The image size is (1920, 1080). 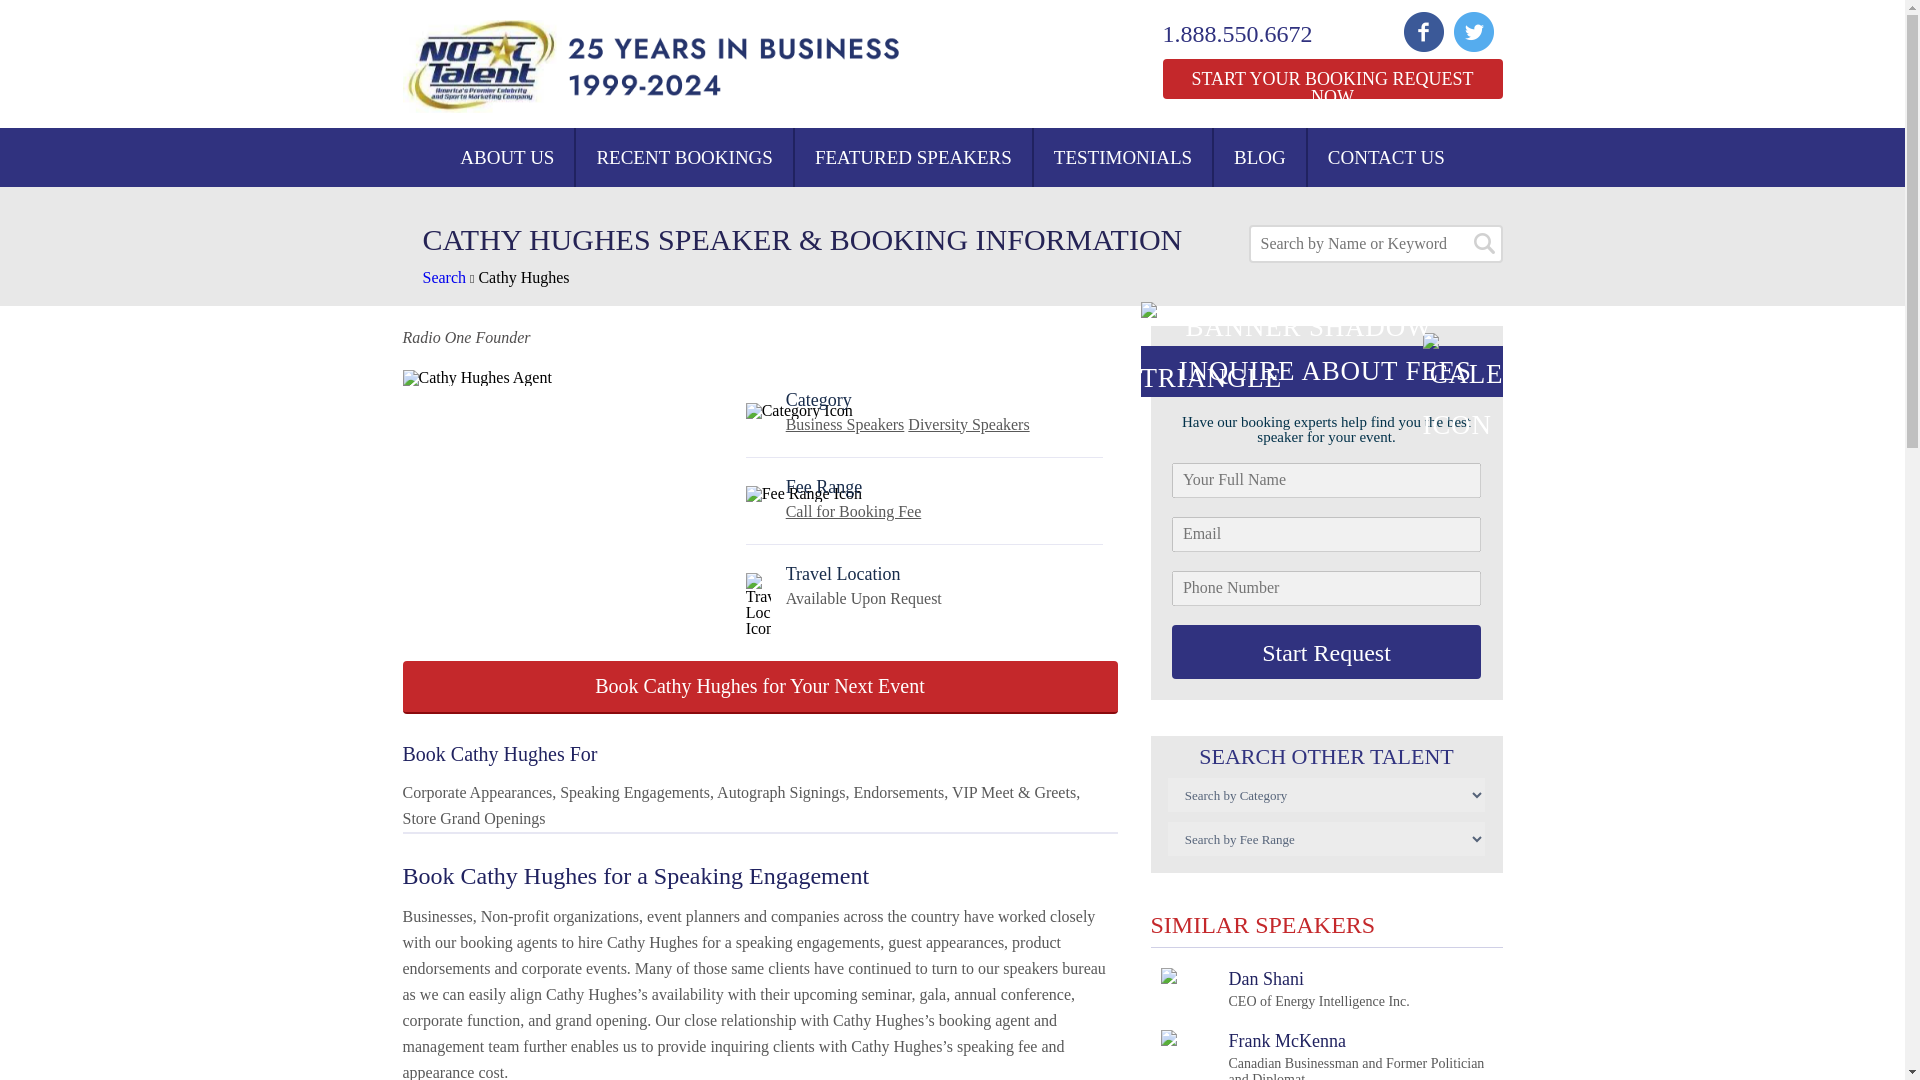 I want to click on Call for Booking Fee, so click(x=853, y=511).